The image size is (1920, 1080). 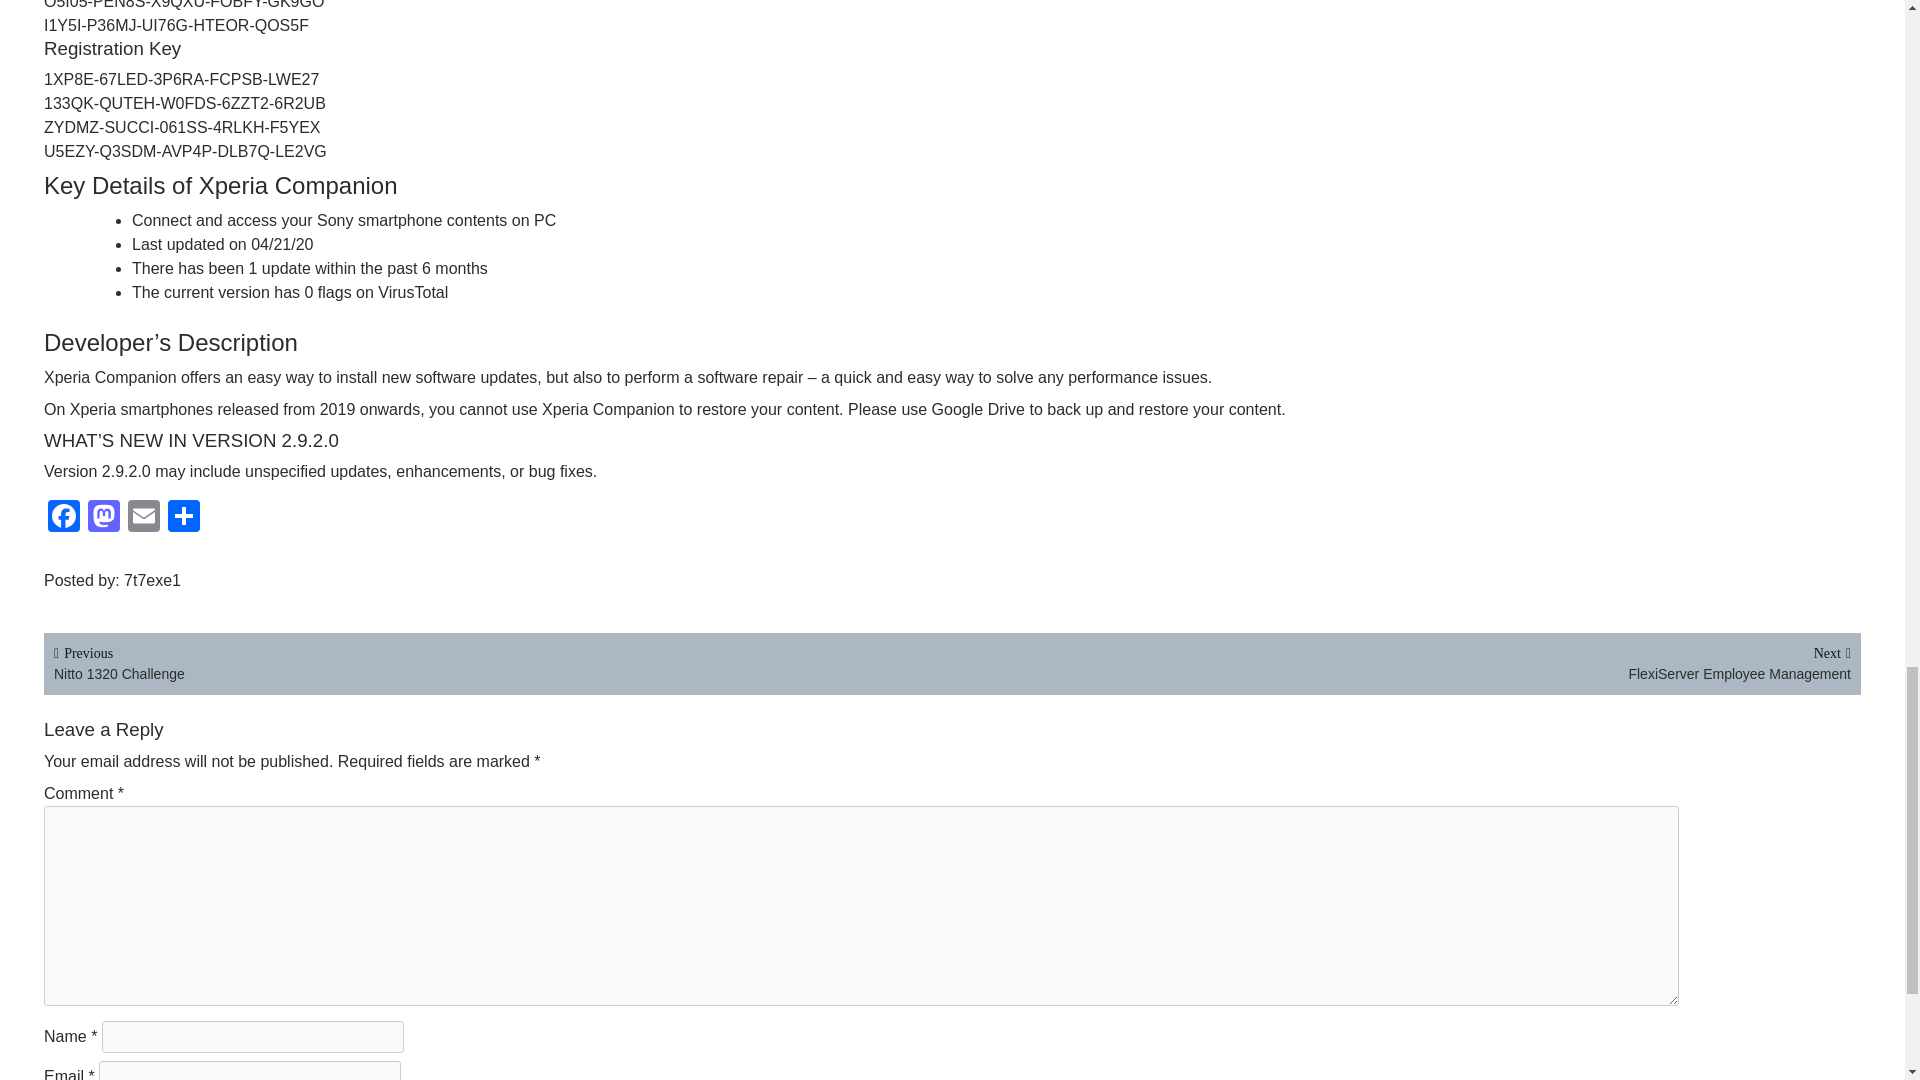 I want to click on Email, so click(x=1401, y=662).